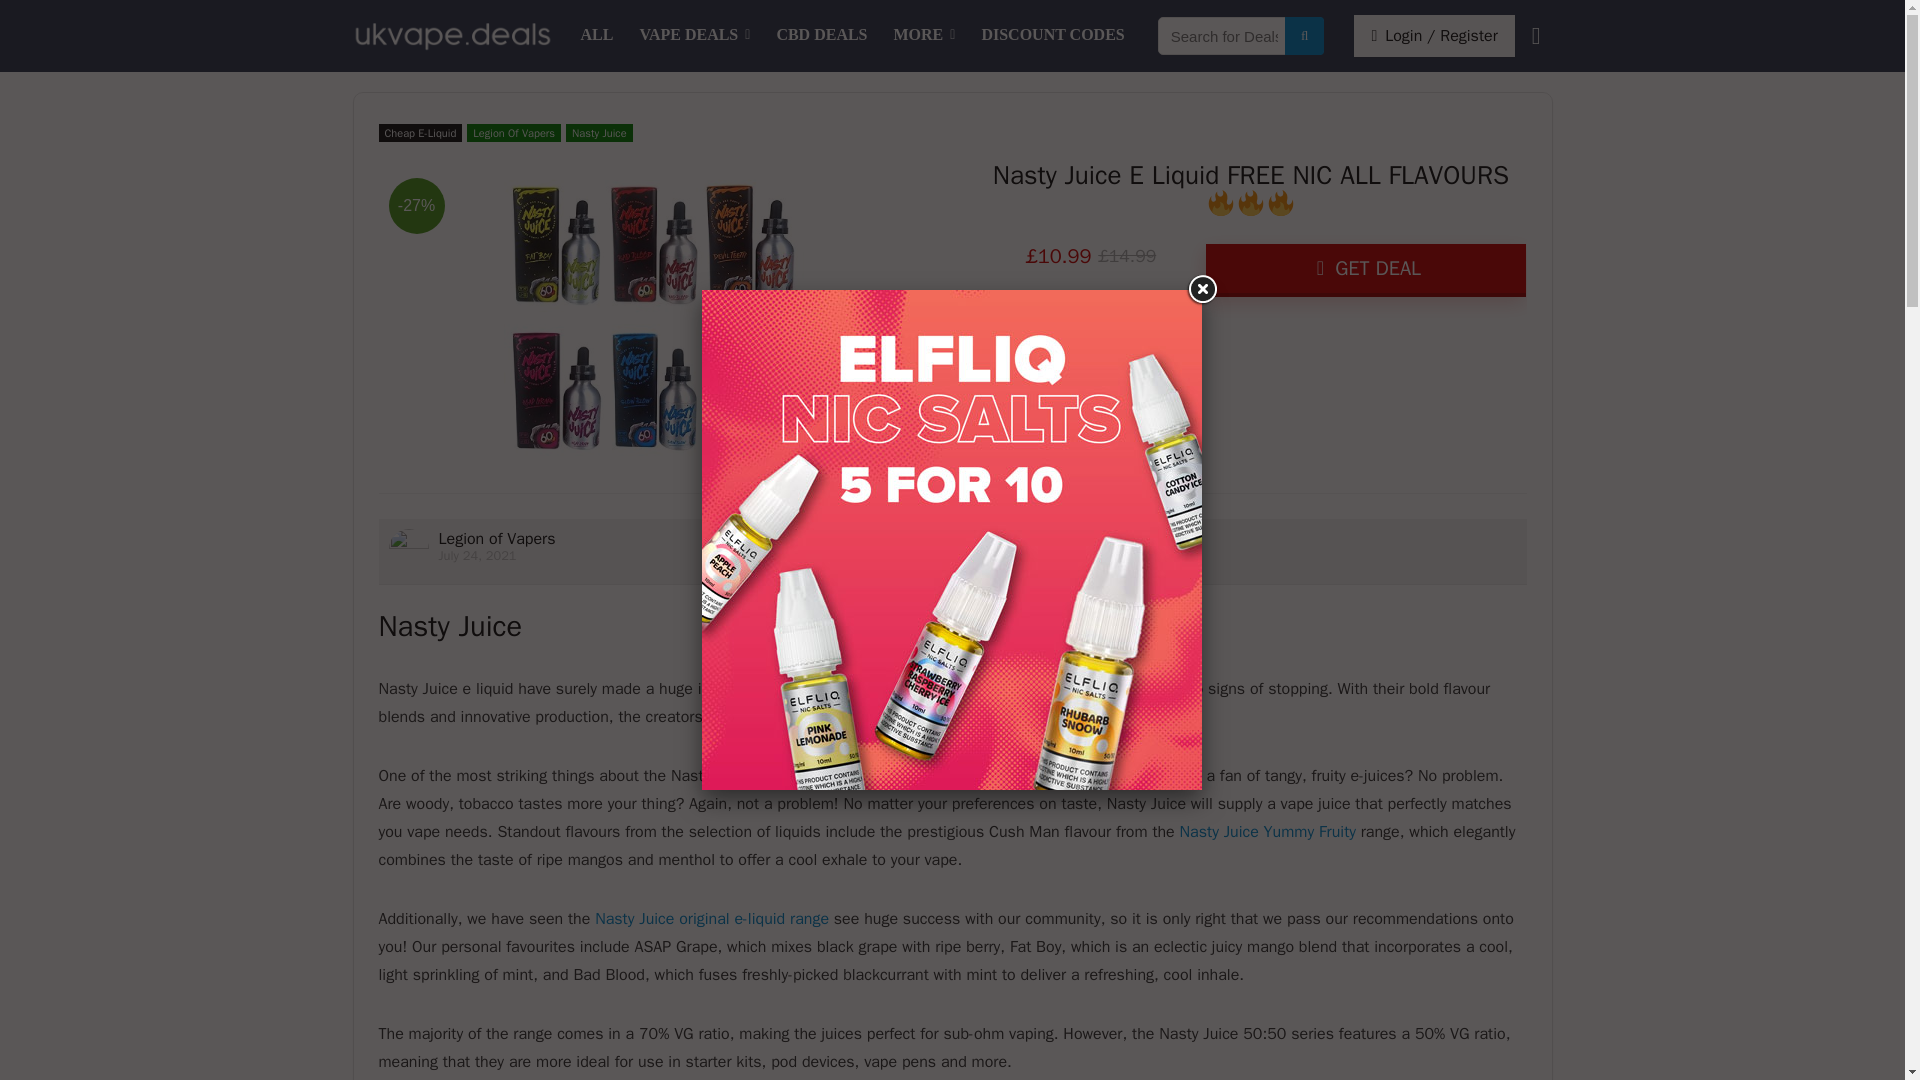 This screenshot has height=1080, width=1920. Describe the element at coordinates (513, 132) in the screenshot. I see `Legion Of Vapers` at that location.